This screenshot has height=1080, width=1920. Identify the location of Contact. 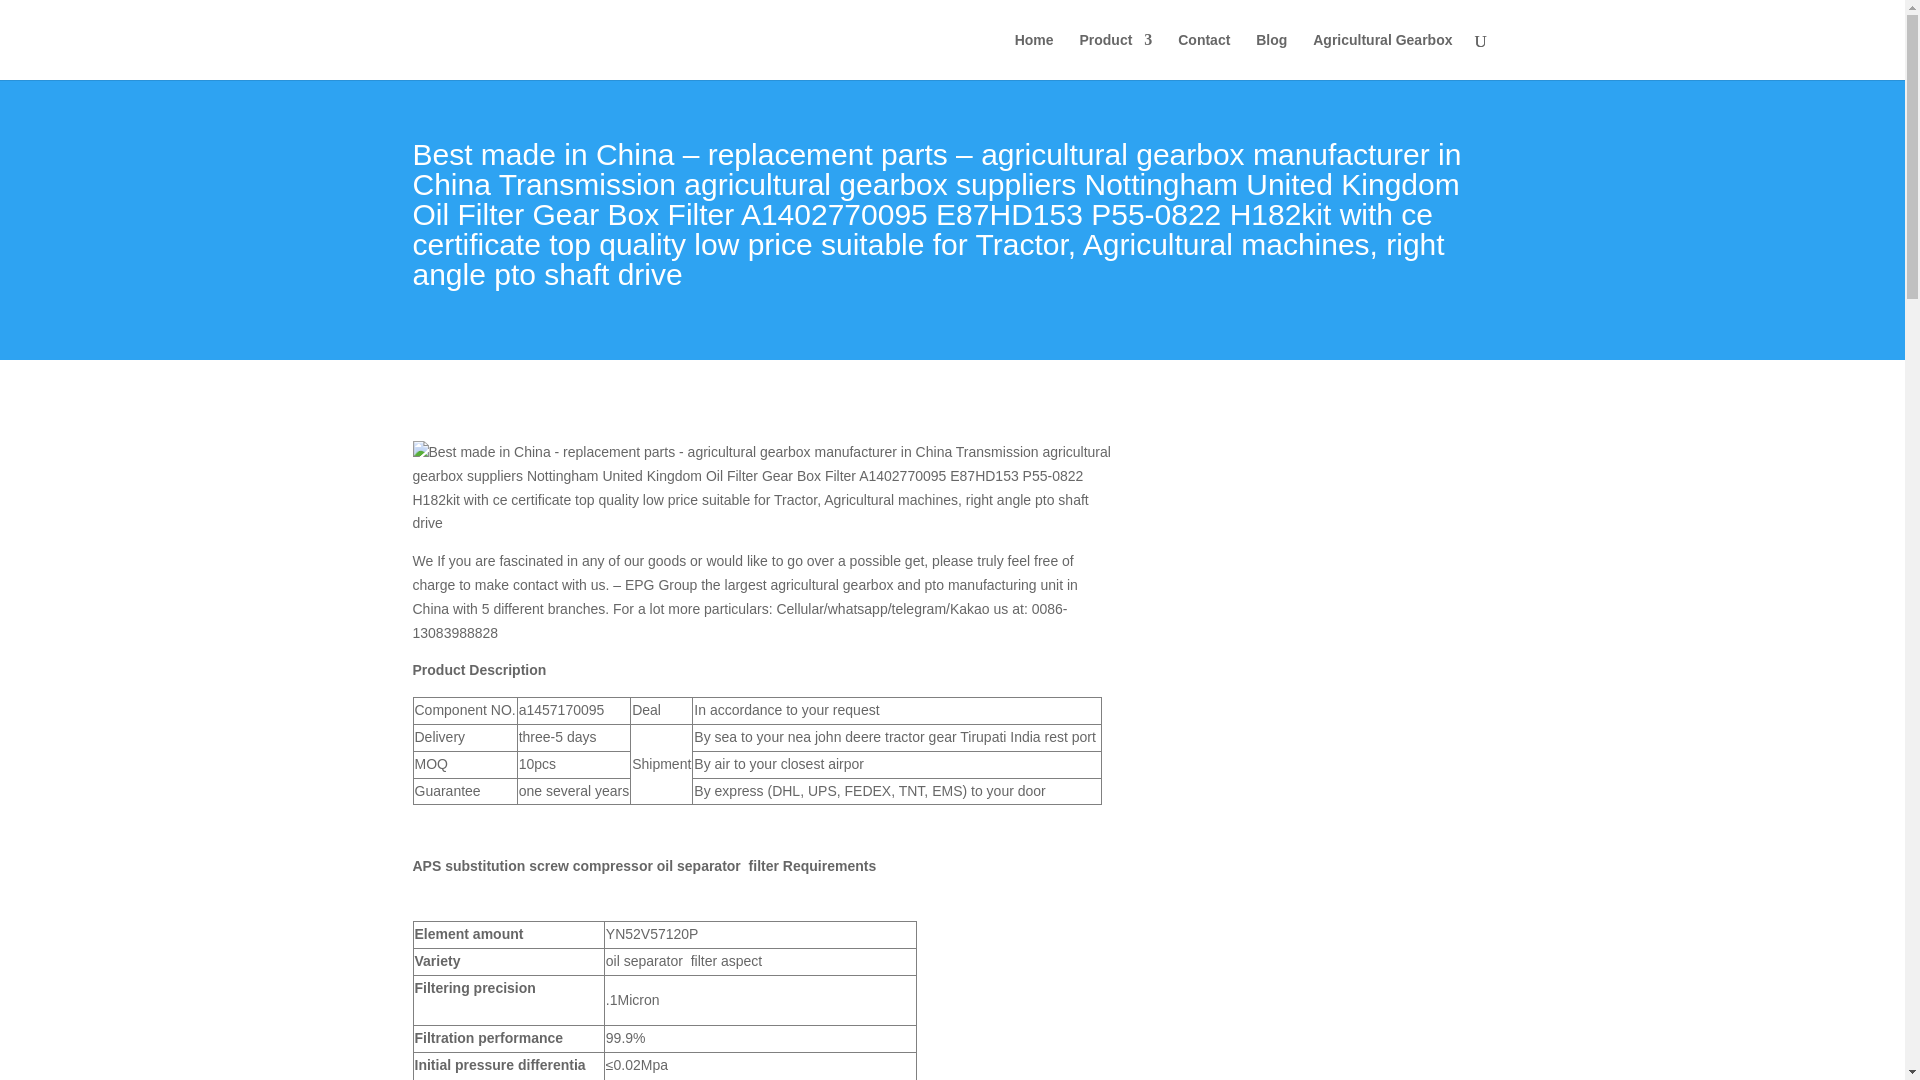
(1204, 56).